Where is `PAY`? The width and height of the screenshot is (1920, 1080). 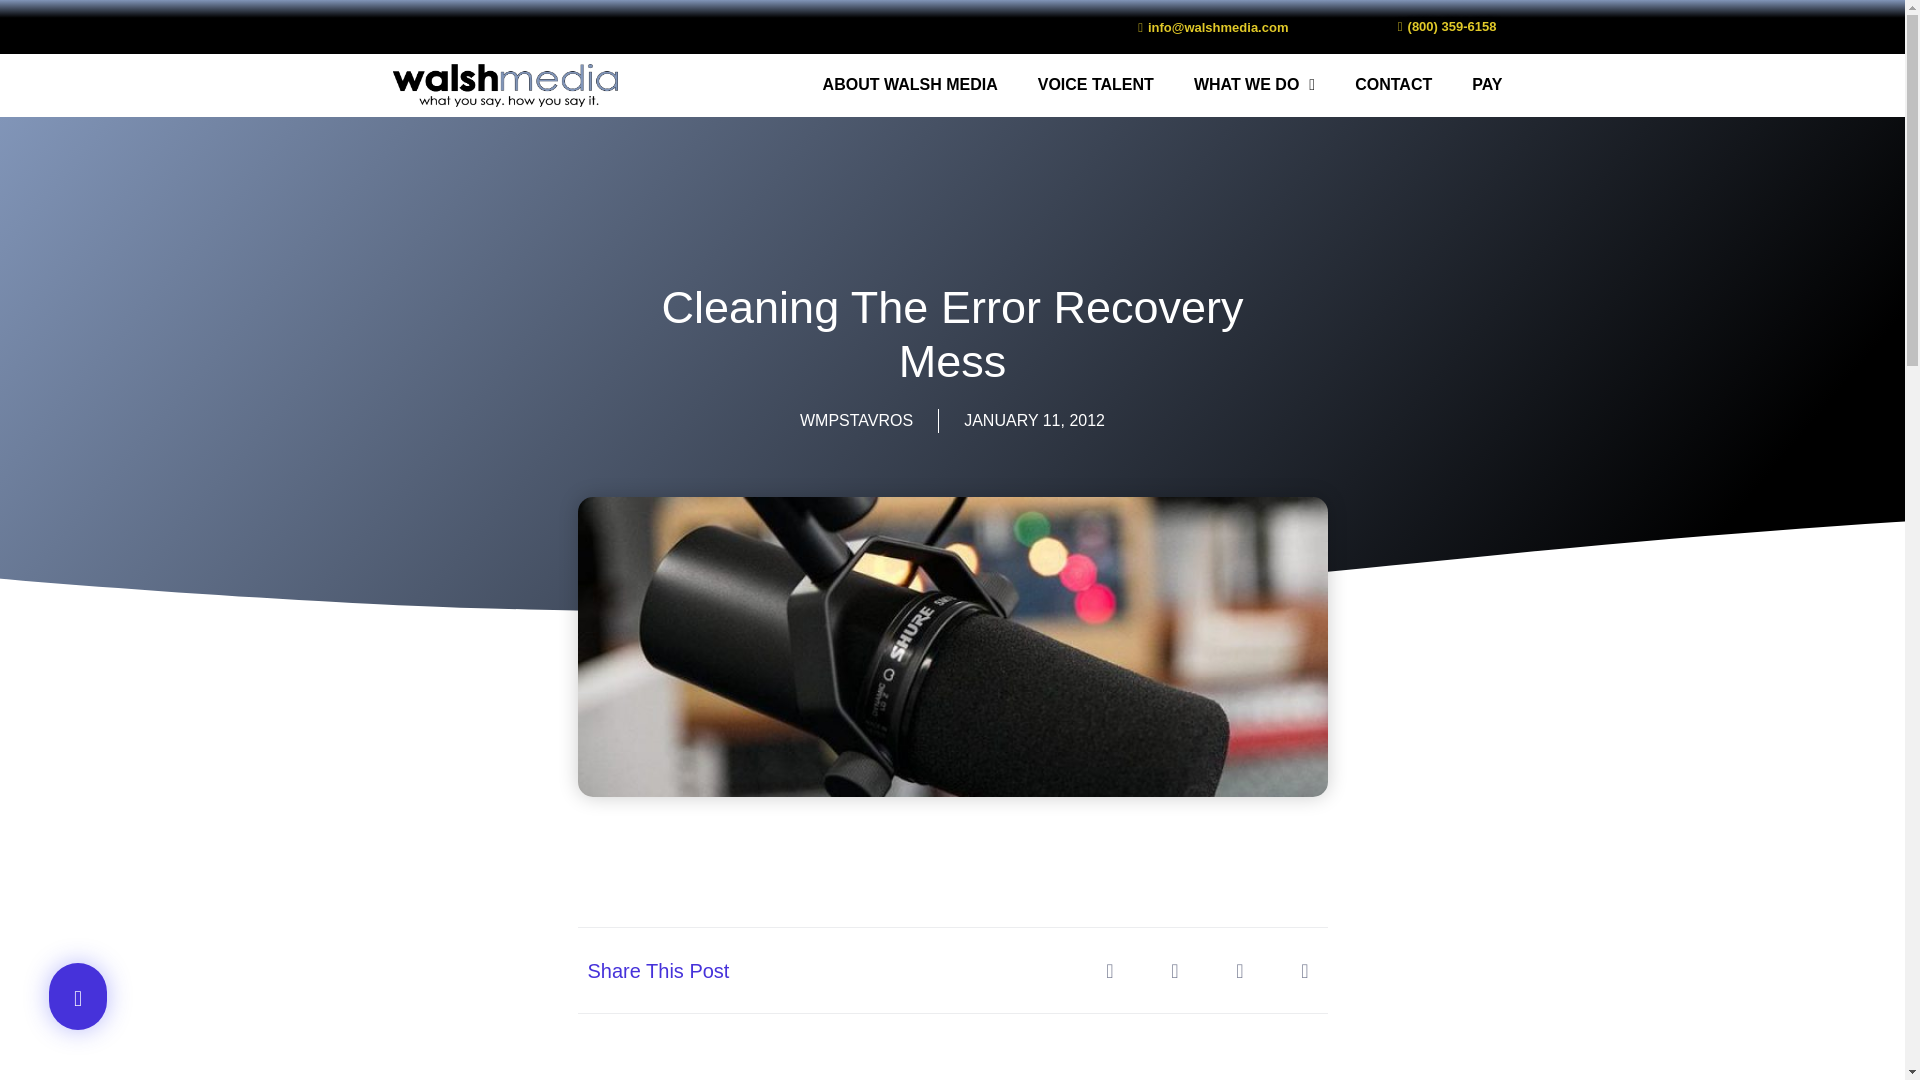 PAY is located at coordinates (1486, 84).